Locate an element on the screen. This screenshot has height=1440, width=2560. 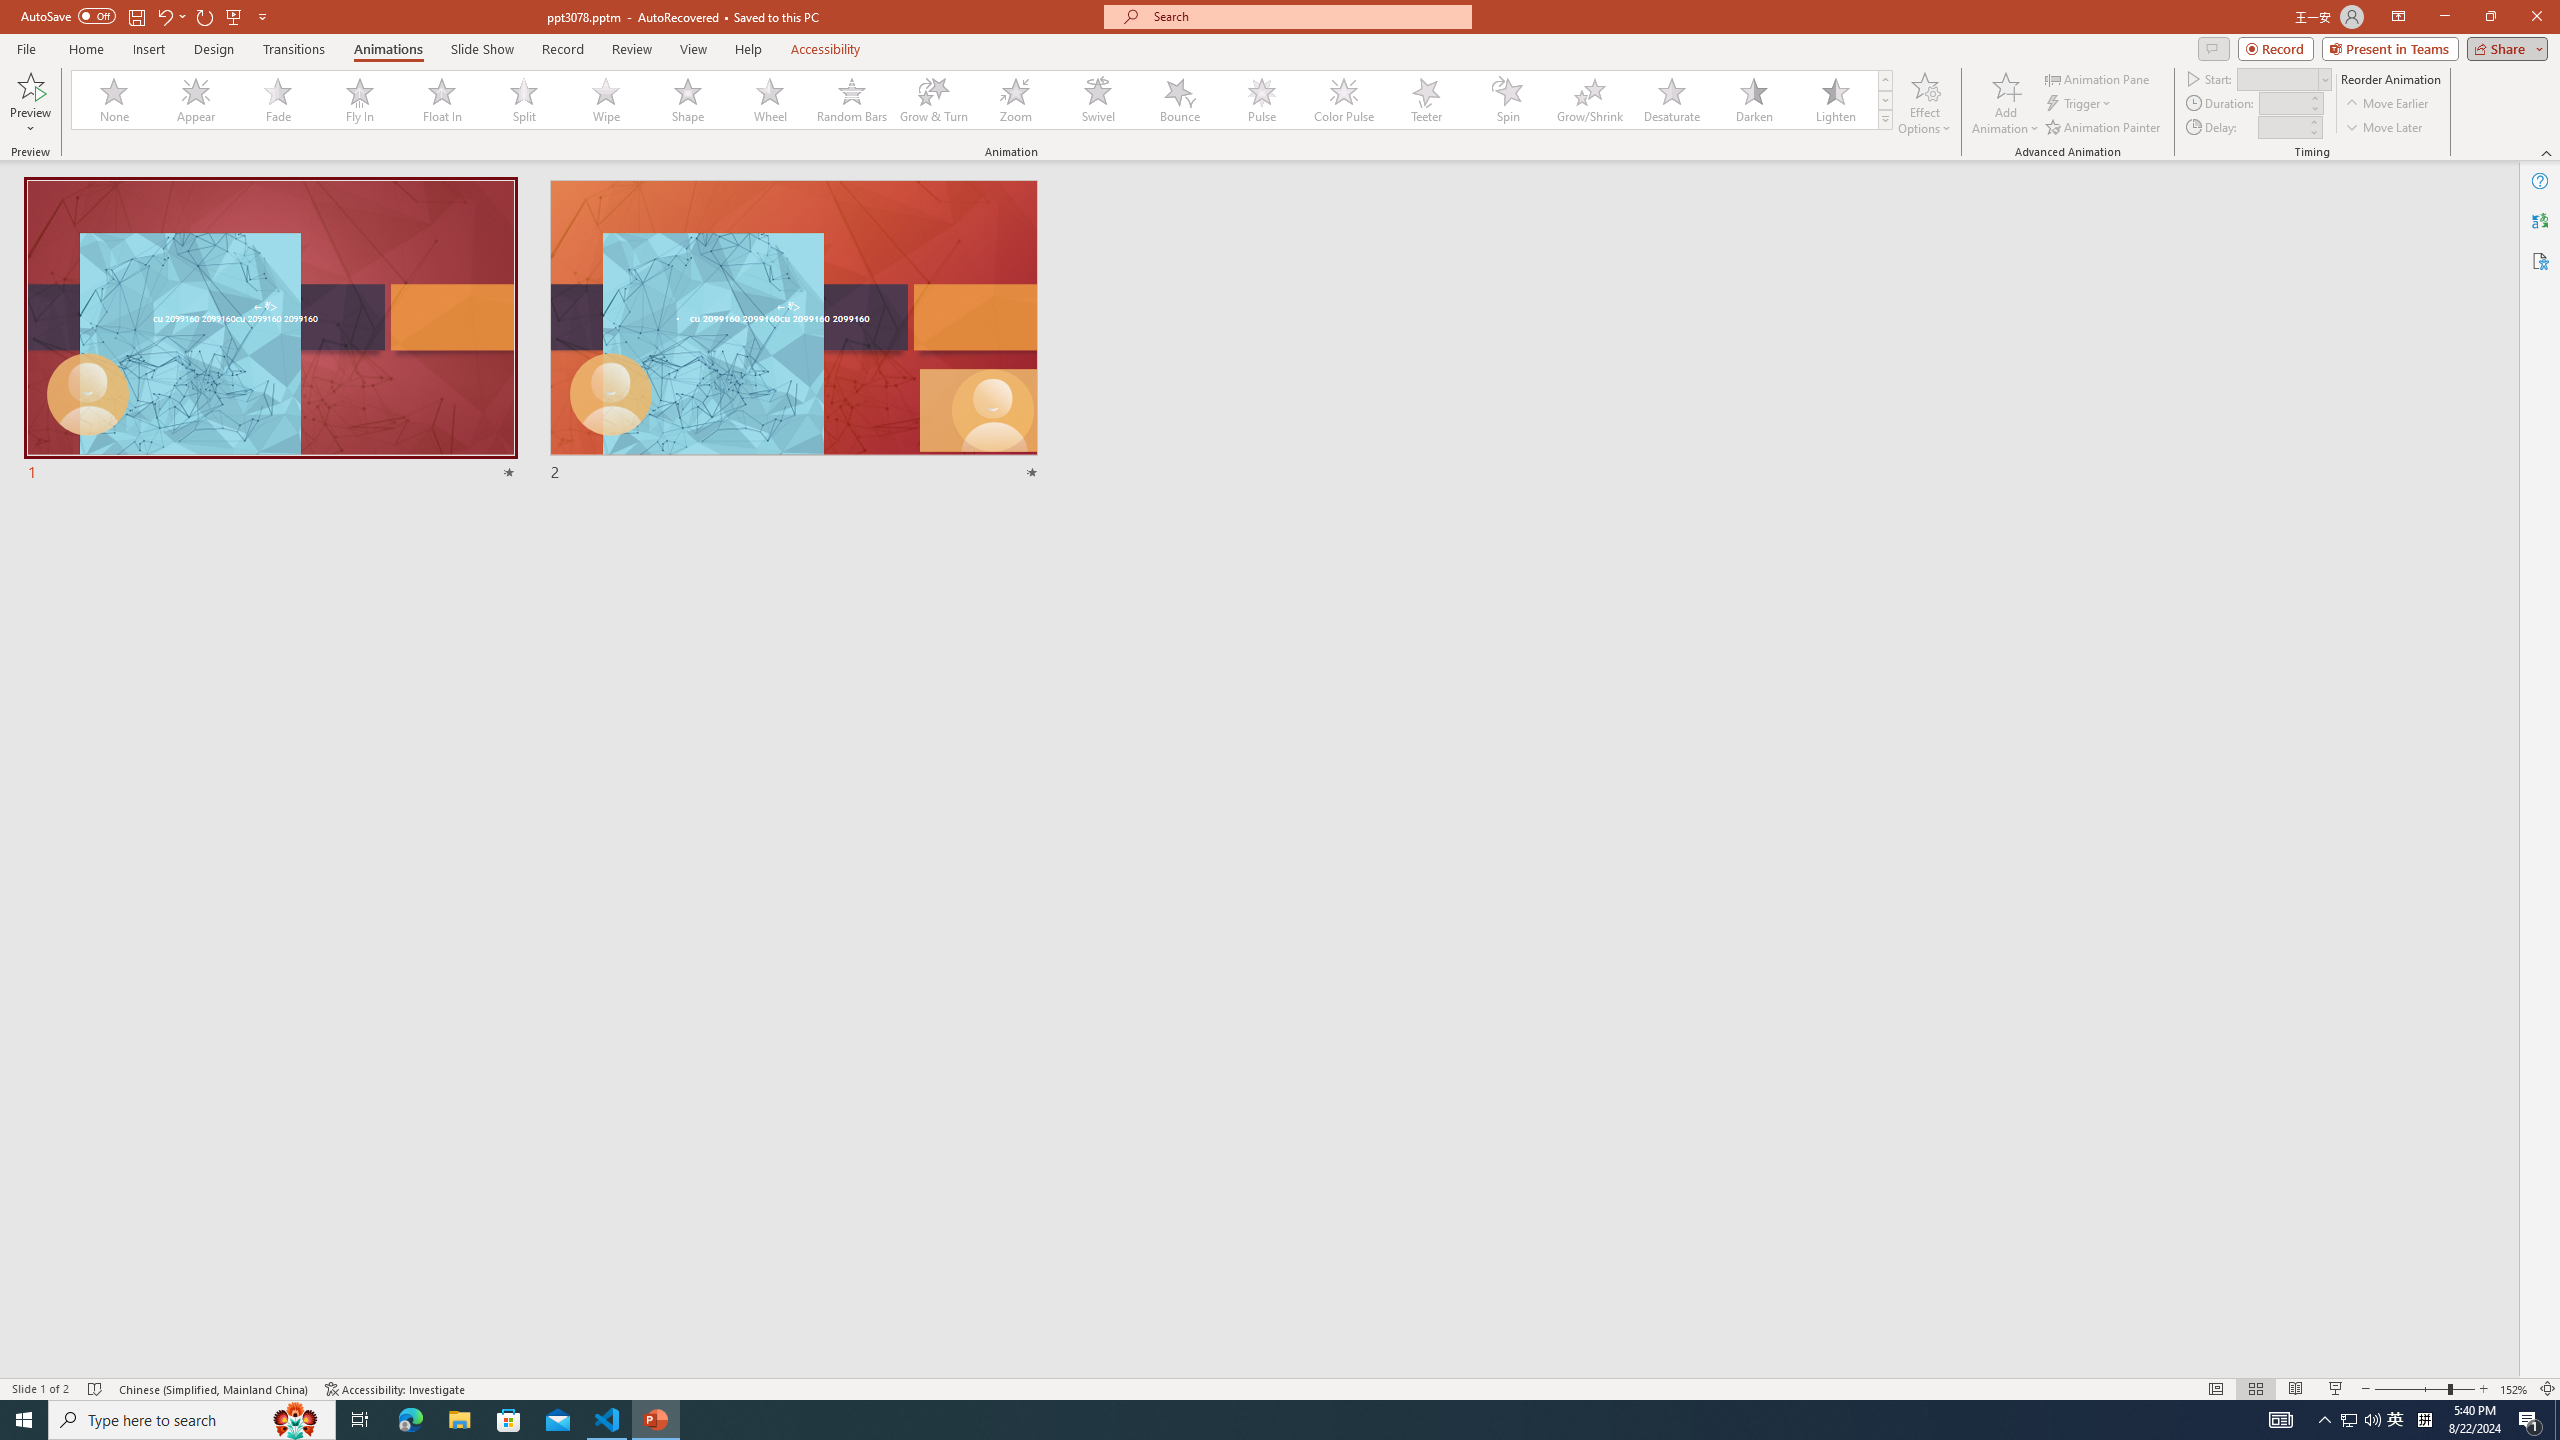
Add Animation is located at coordinates (2006, 103).